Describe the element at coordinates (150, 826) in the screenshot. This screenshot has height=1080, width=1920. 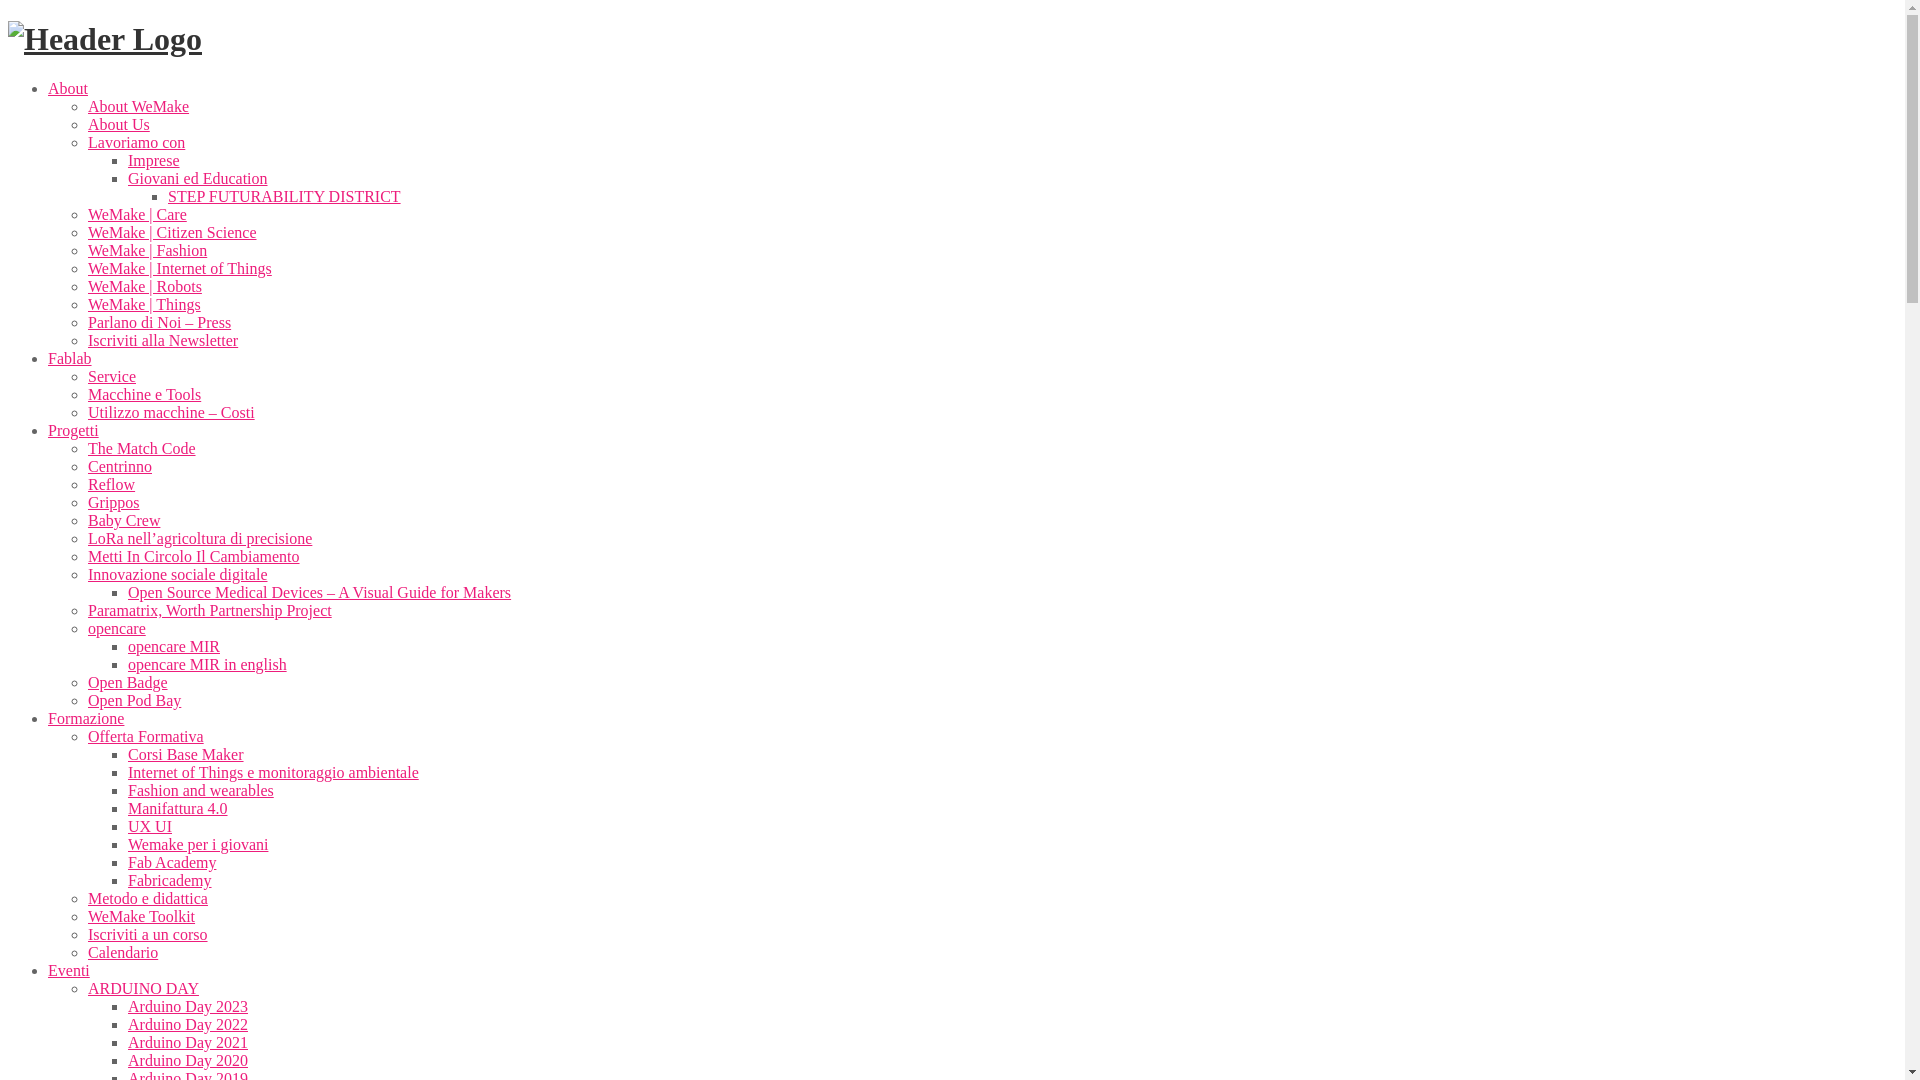
I see `UX UI` at that location.